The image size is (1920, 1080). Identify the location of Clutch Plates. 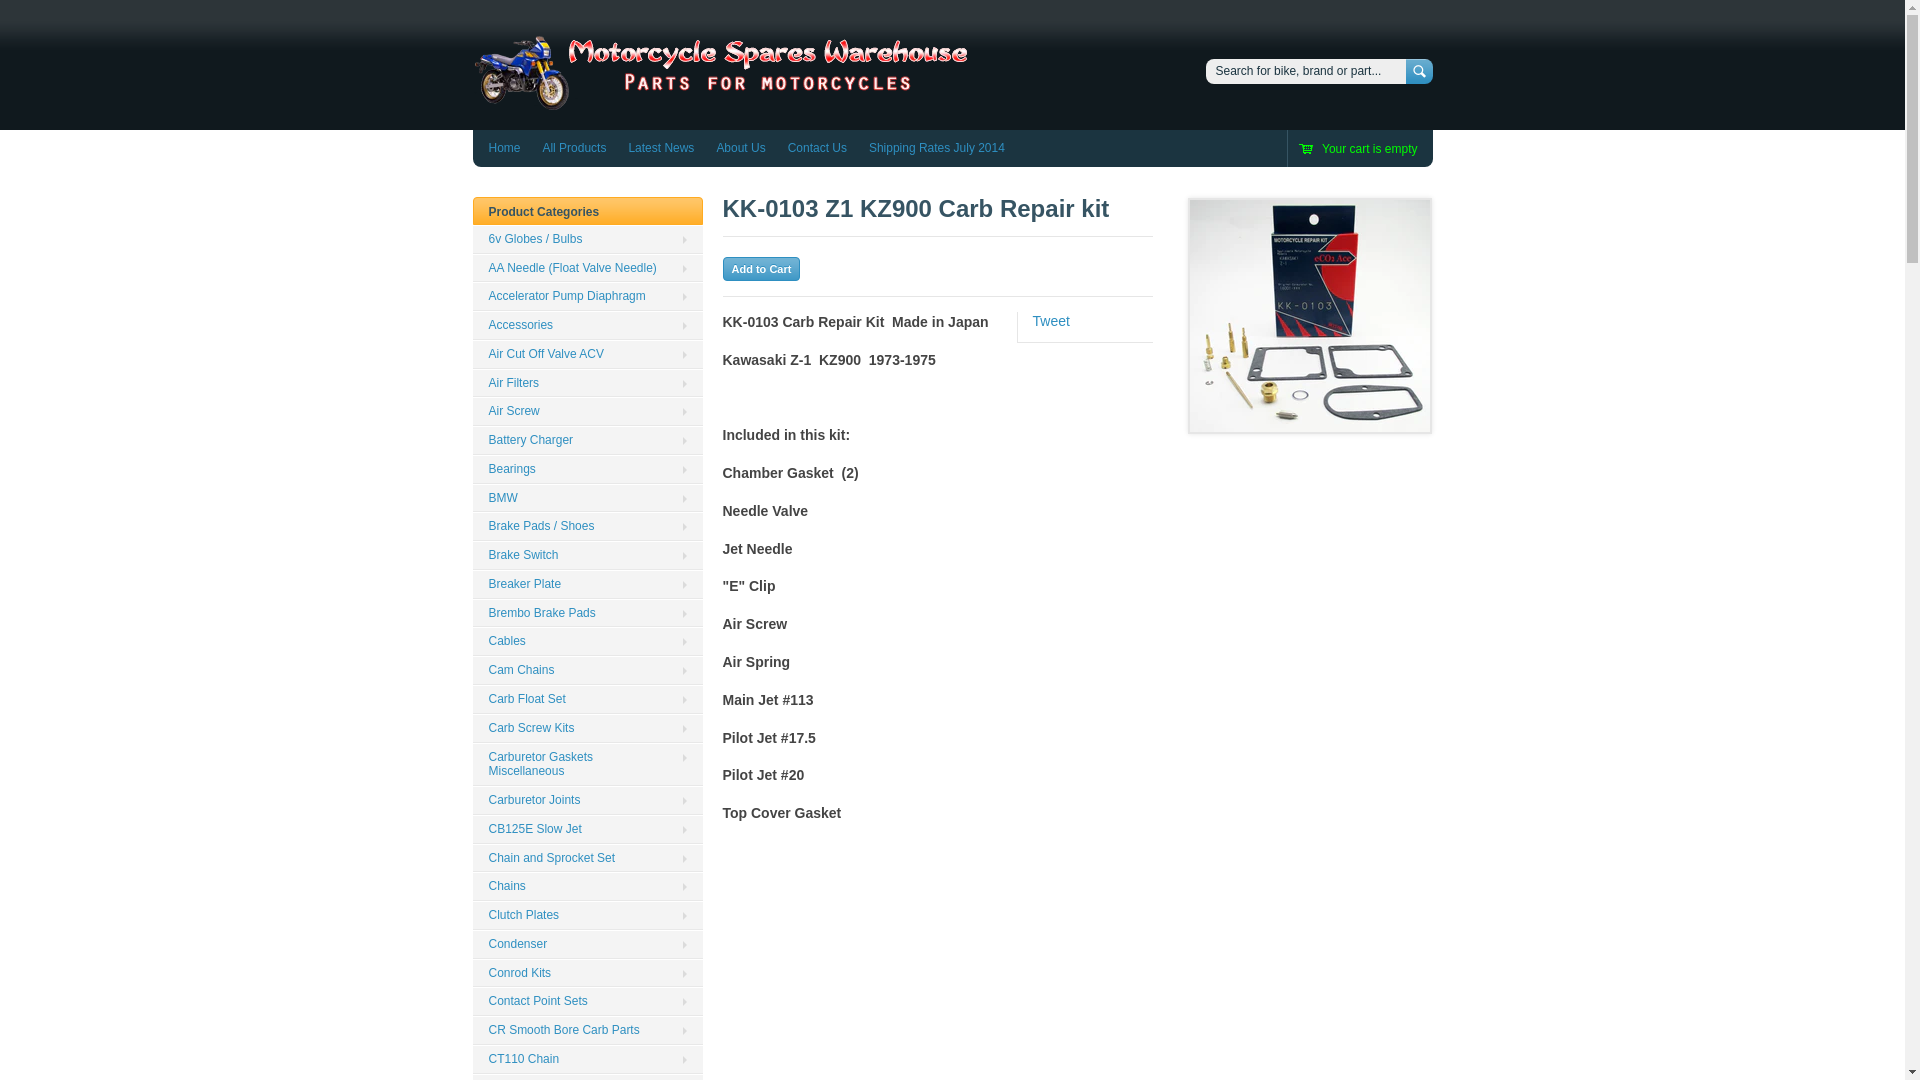
(587, 916).